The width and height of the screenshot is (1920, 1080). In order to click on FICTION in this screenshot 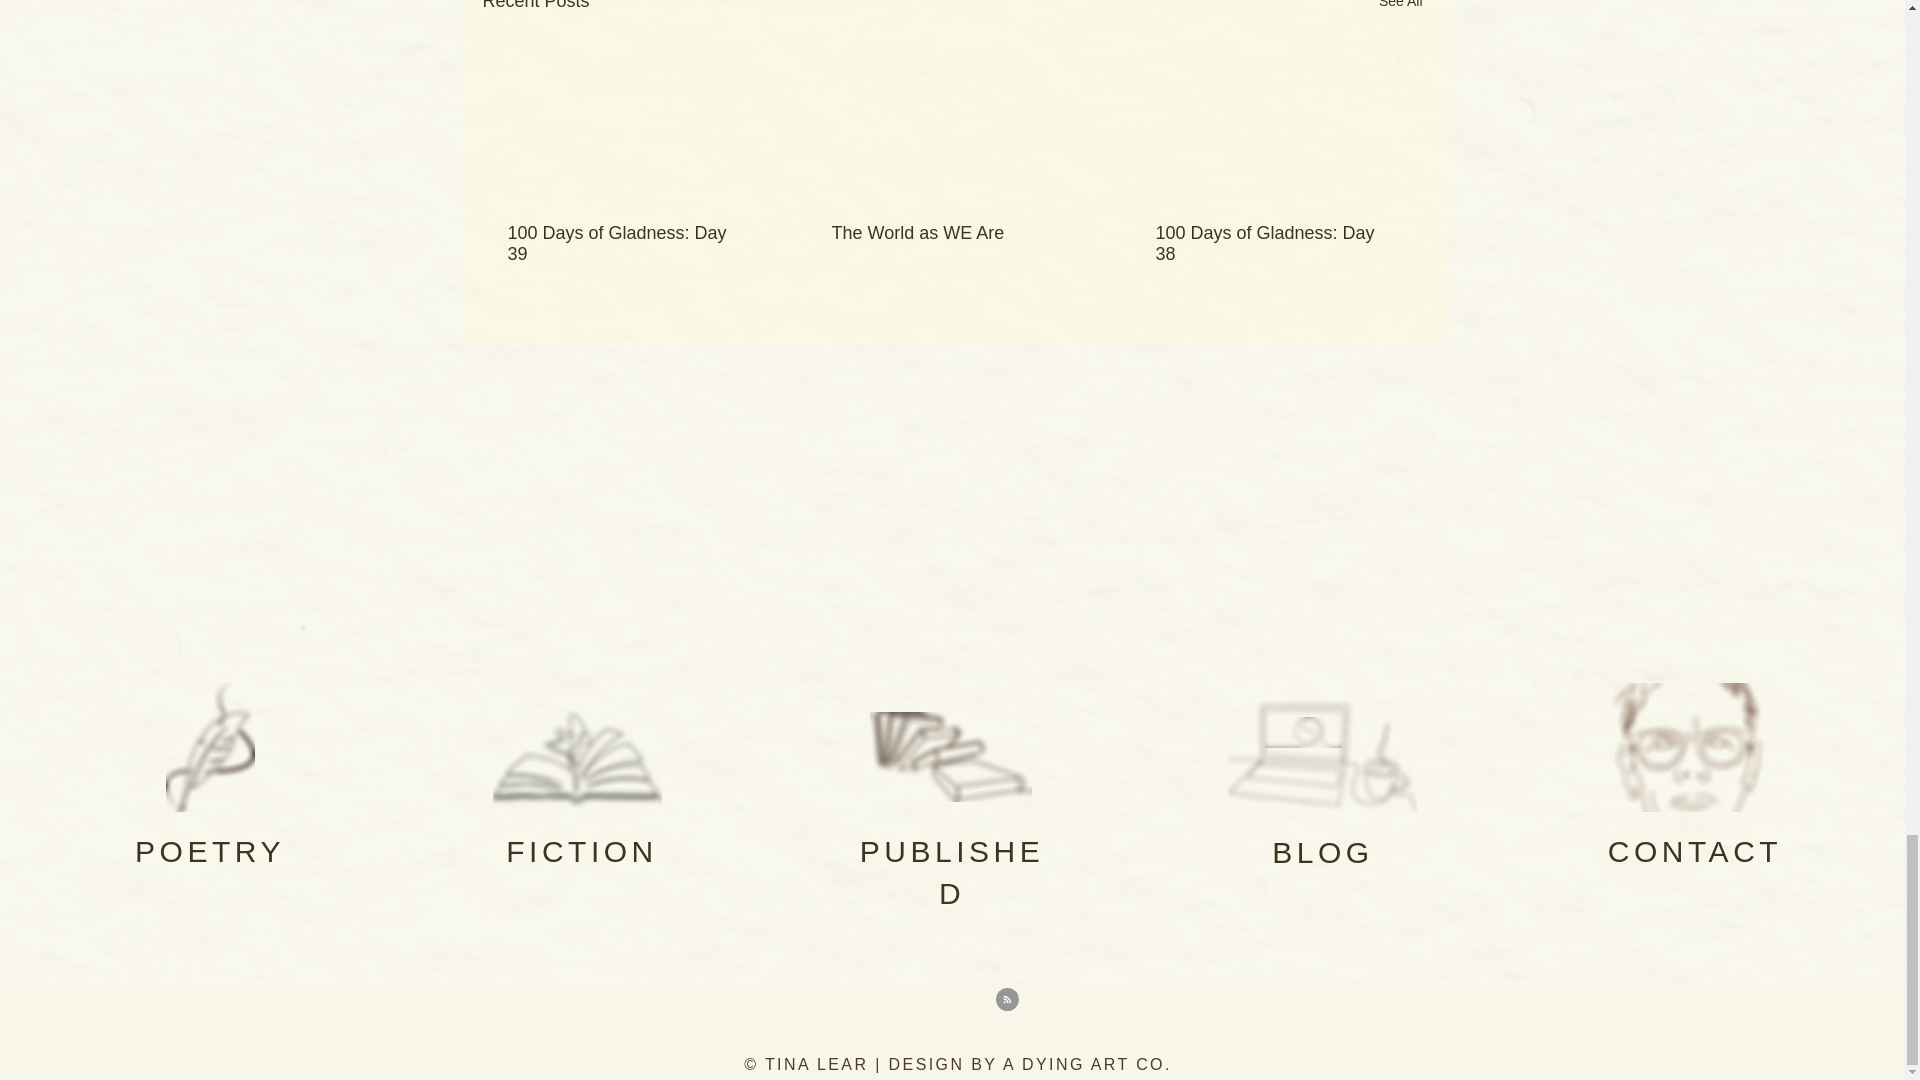, I will do `click(582, 851)`.